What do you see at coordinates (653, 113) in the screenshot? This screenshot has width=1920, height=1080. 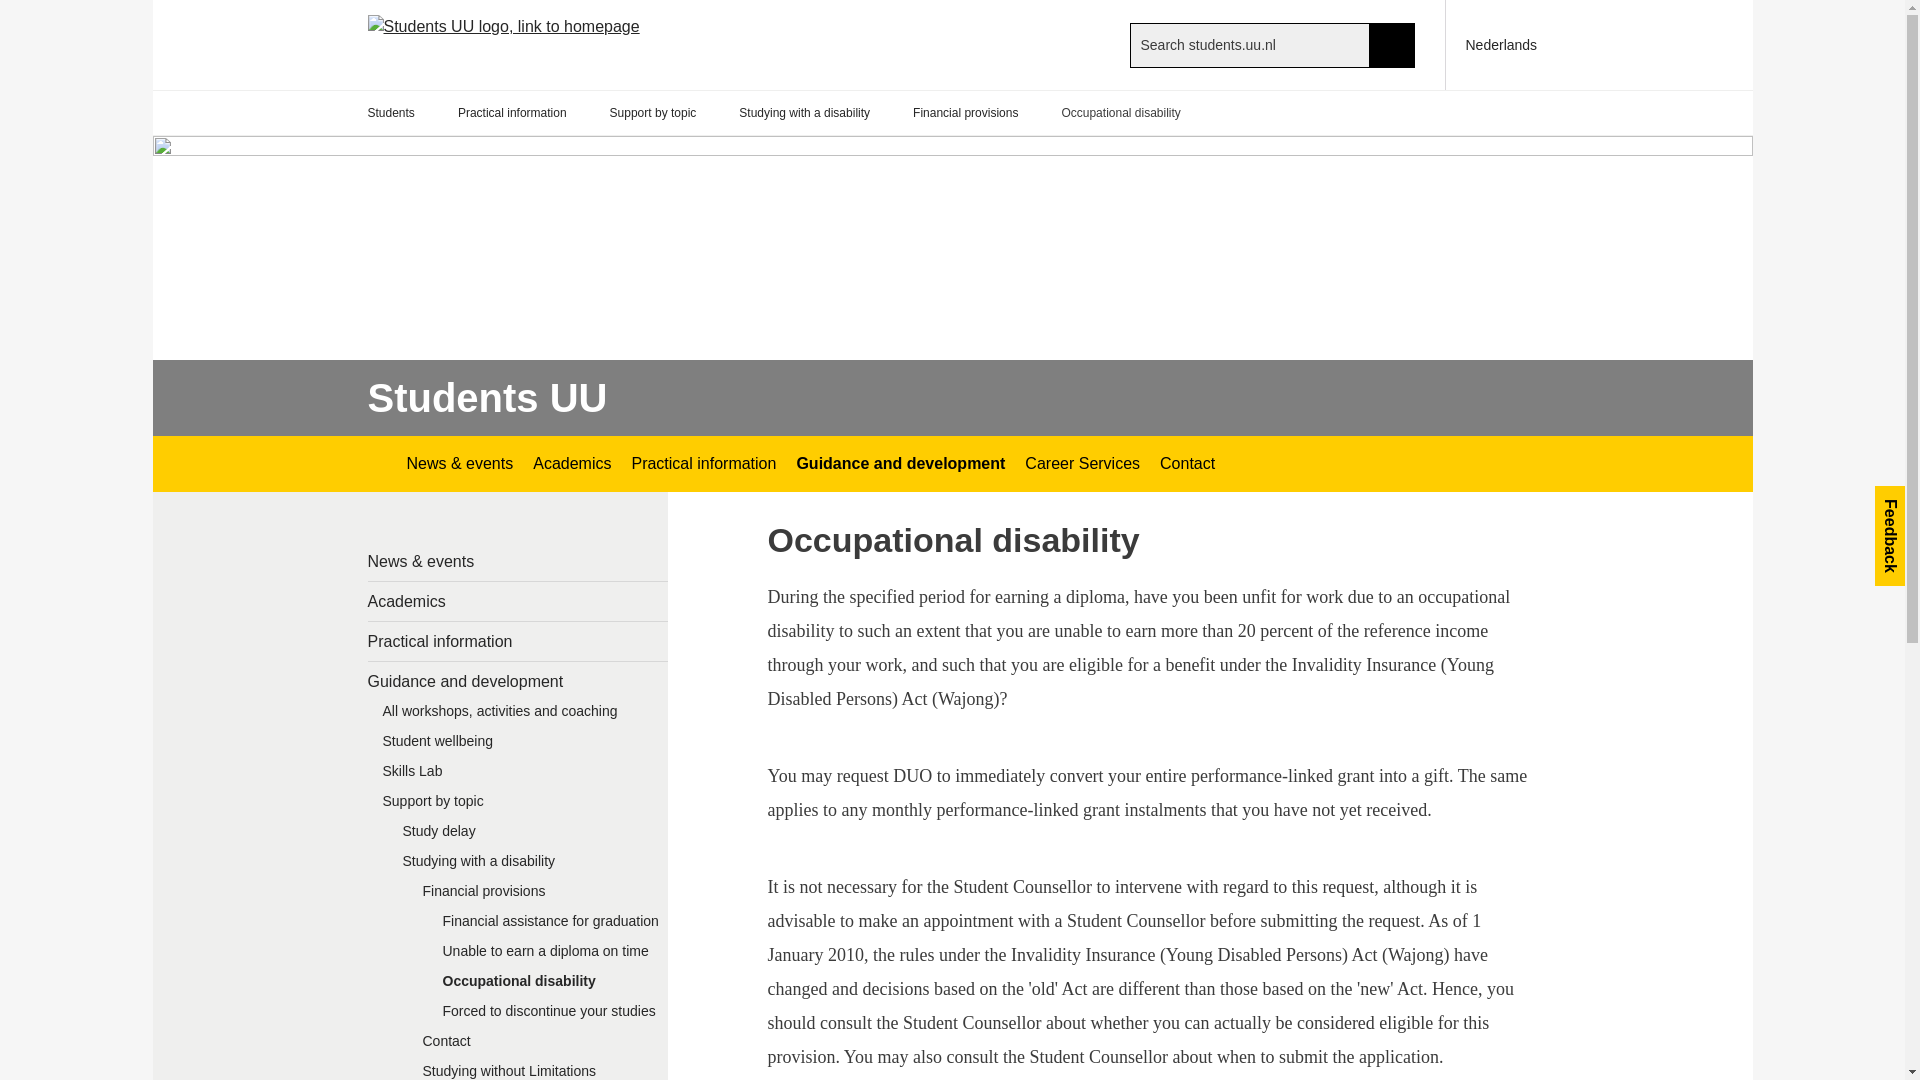 I see `Support by topic` at bounding box center [653, 113].